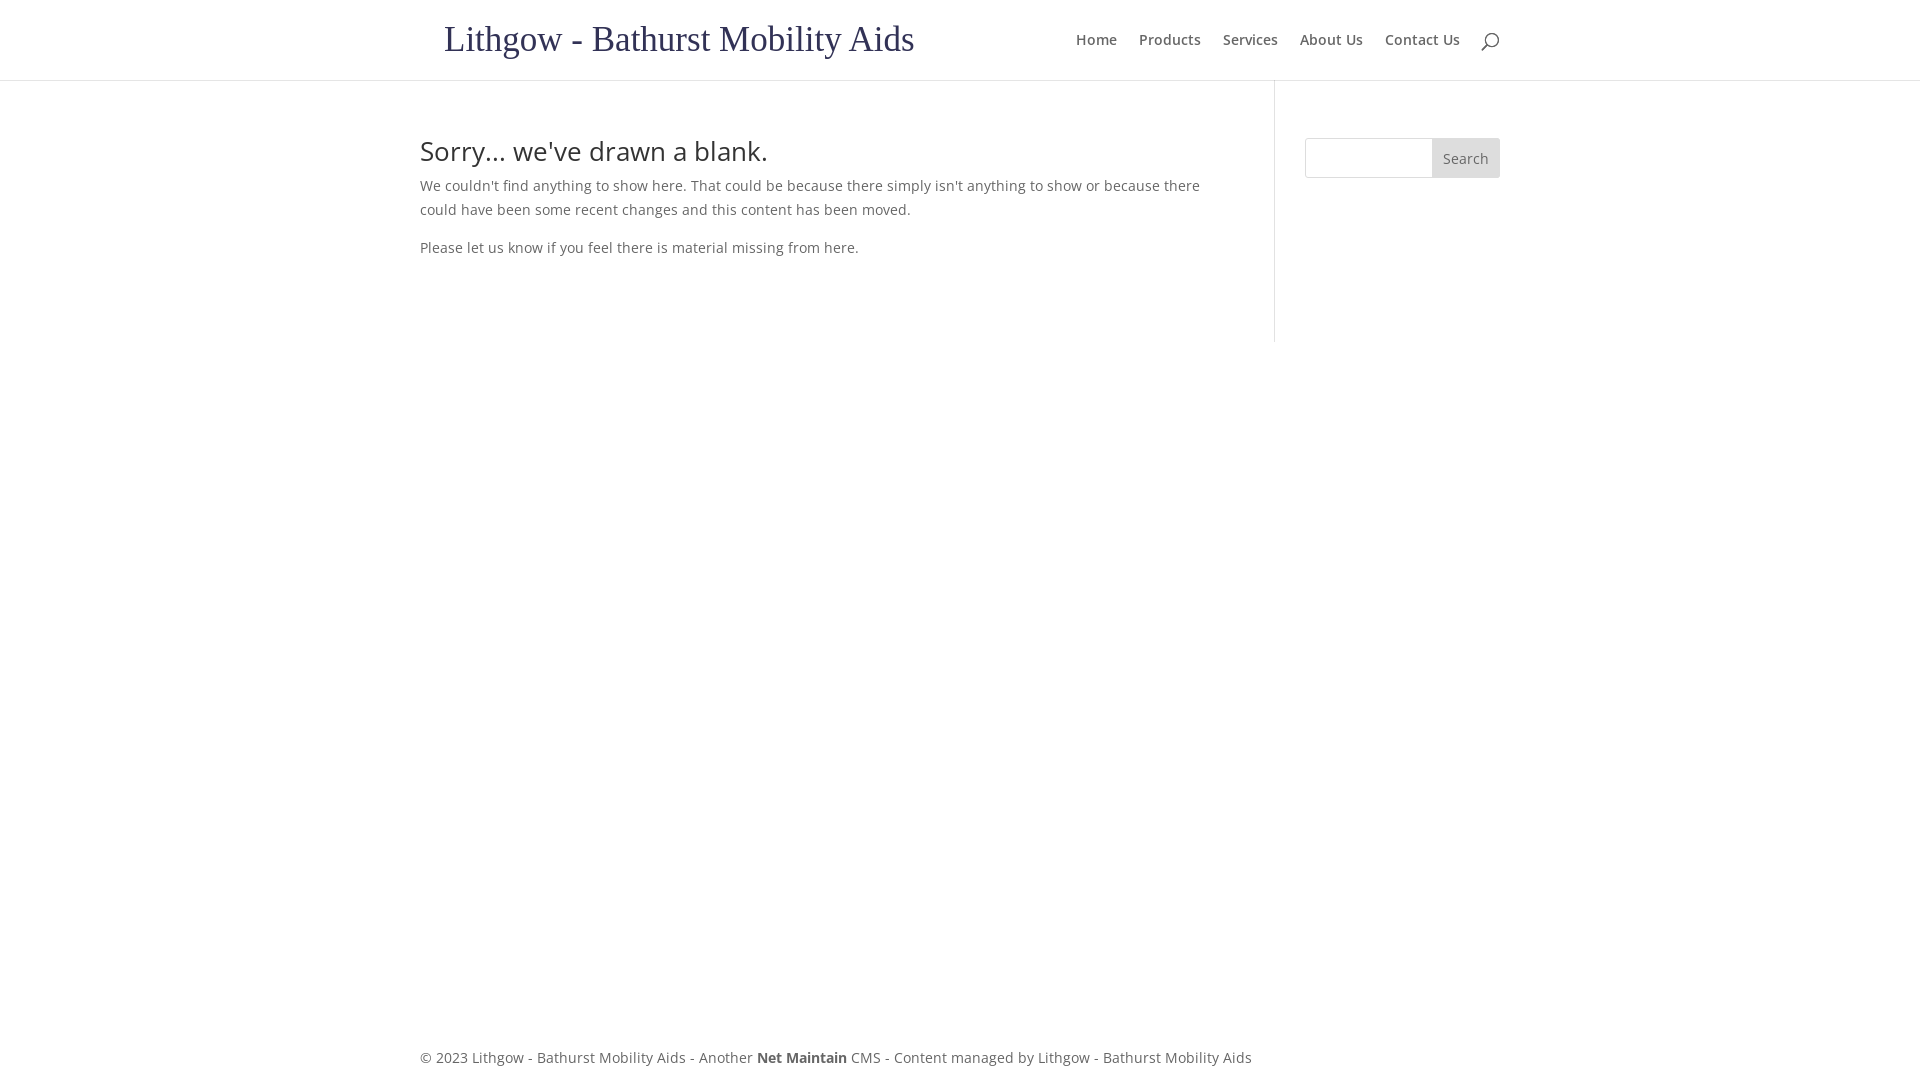 The width and height of the screenshot is (1920, 1080). Describe the element at coordinates (1170, 56) in the screenshot. I see `Products` at that location.